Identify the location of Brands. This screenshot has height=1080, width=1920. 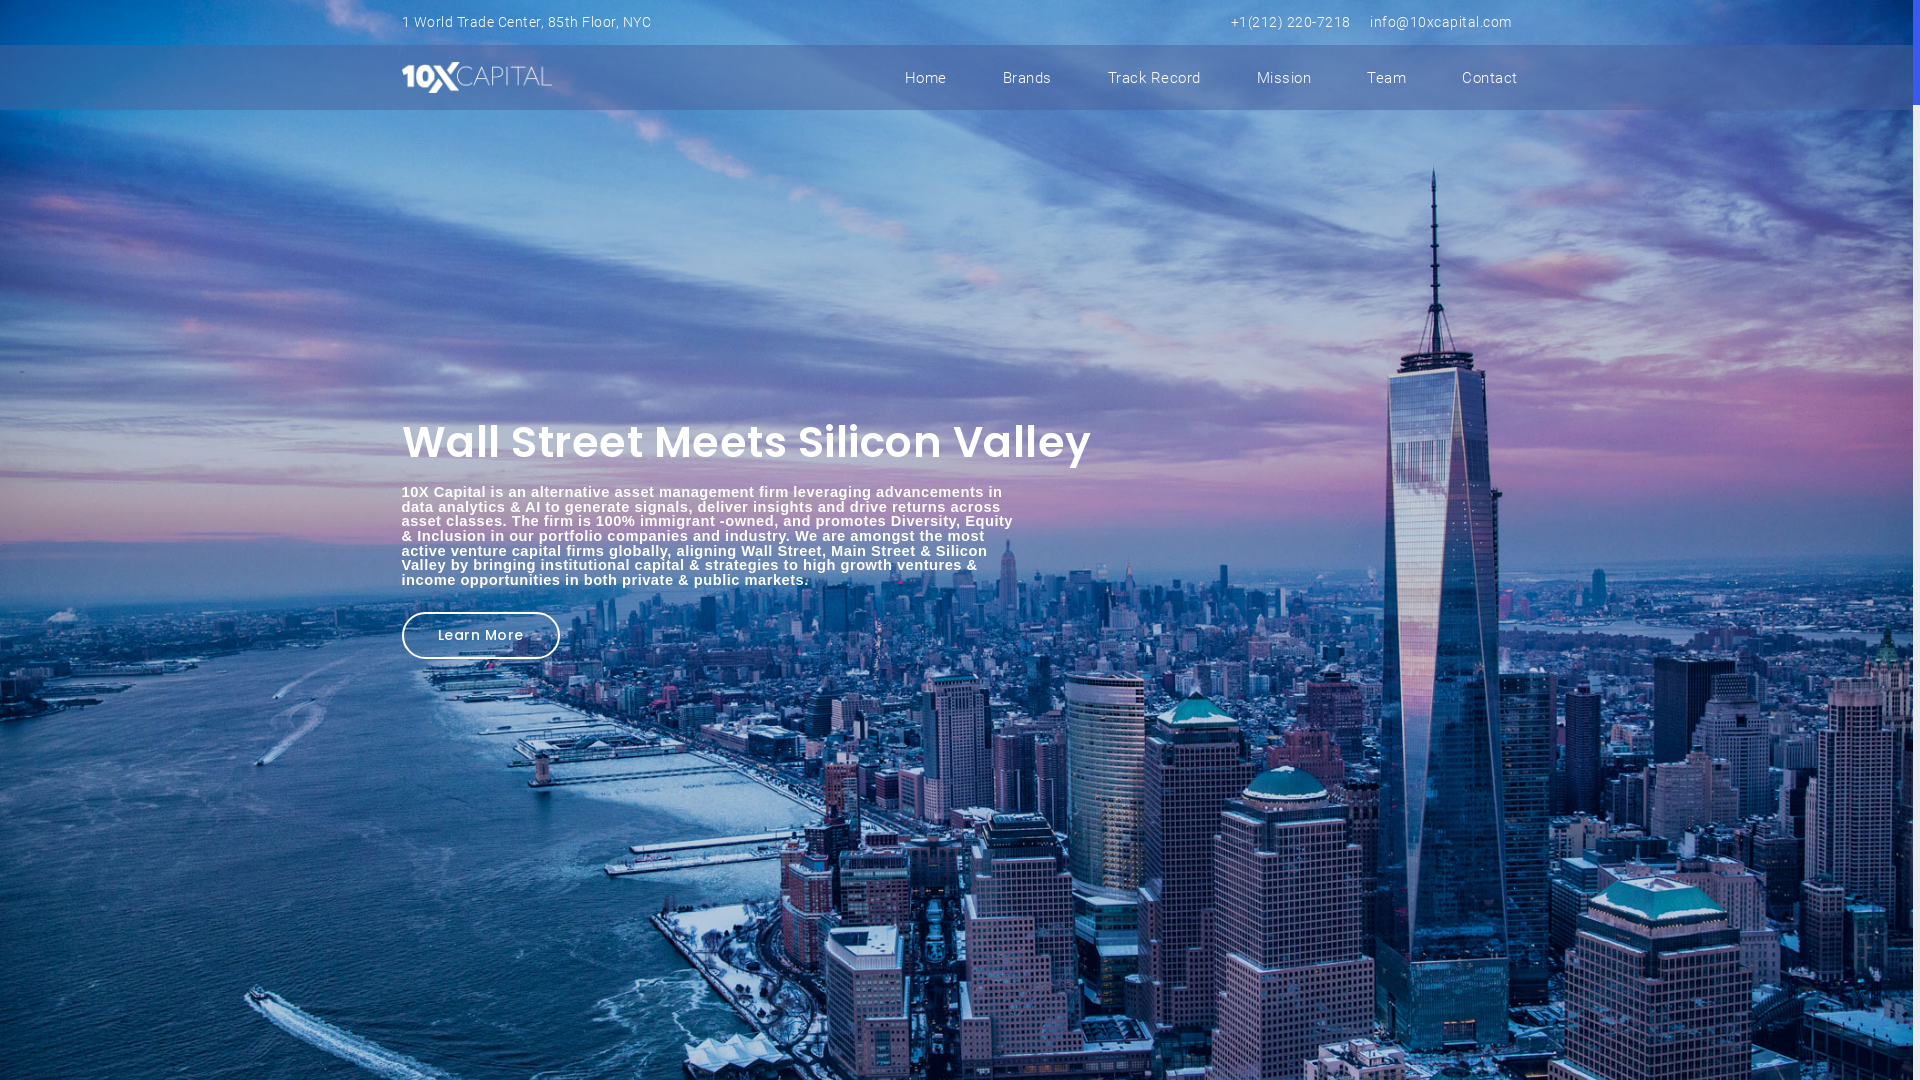
(1026, 78).